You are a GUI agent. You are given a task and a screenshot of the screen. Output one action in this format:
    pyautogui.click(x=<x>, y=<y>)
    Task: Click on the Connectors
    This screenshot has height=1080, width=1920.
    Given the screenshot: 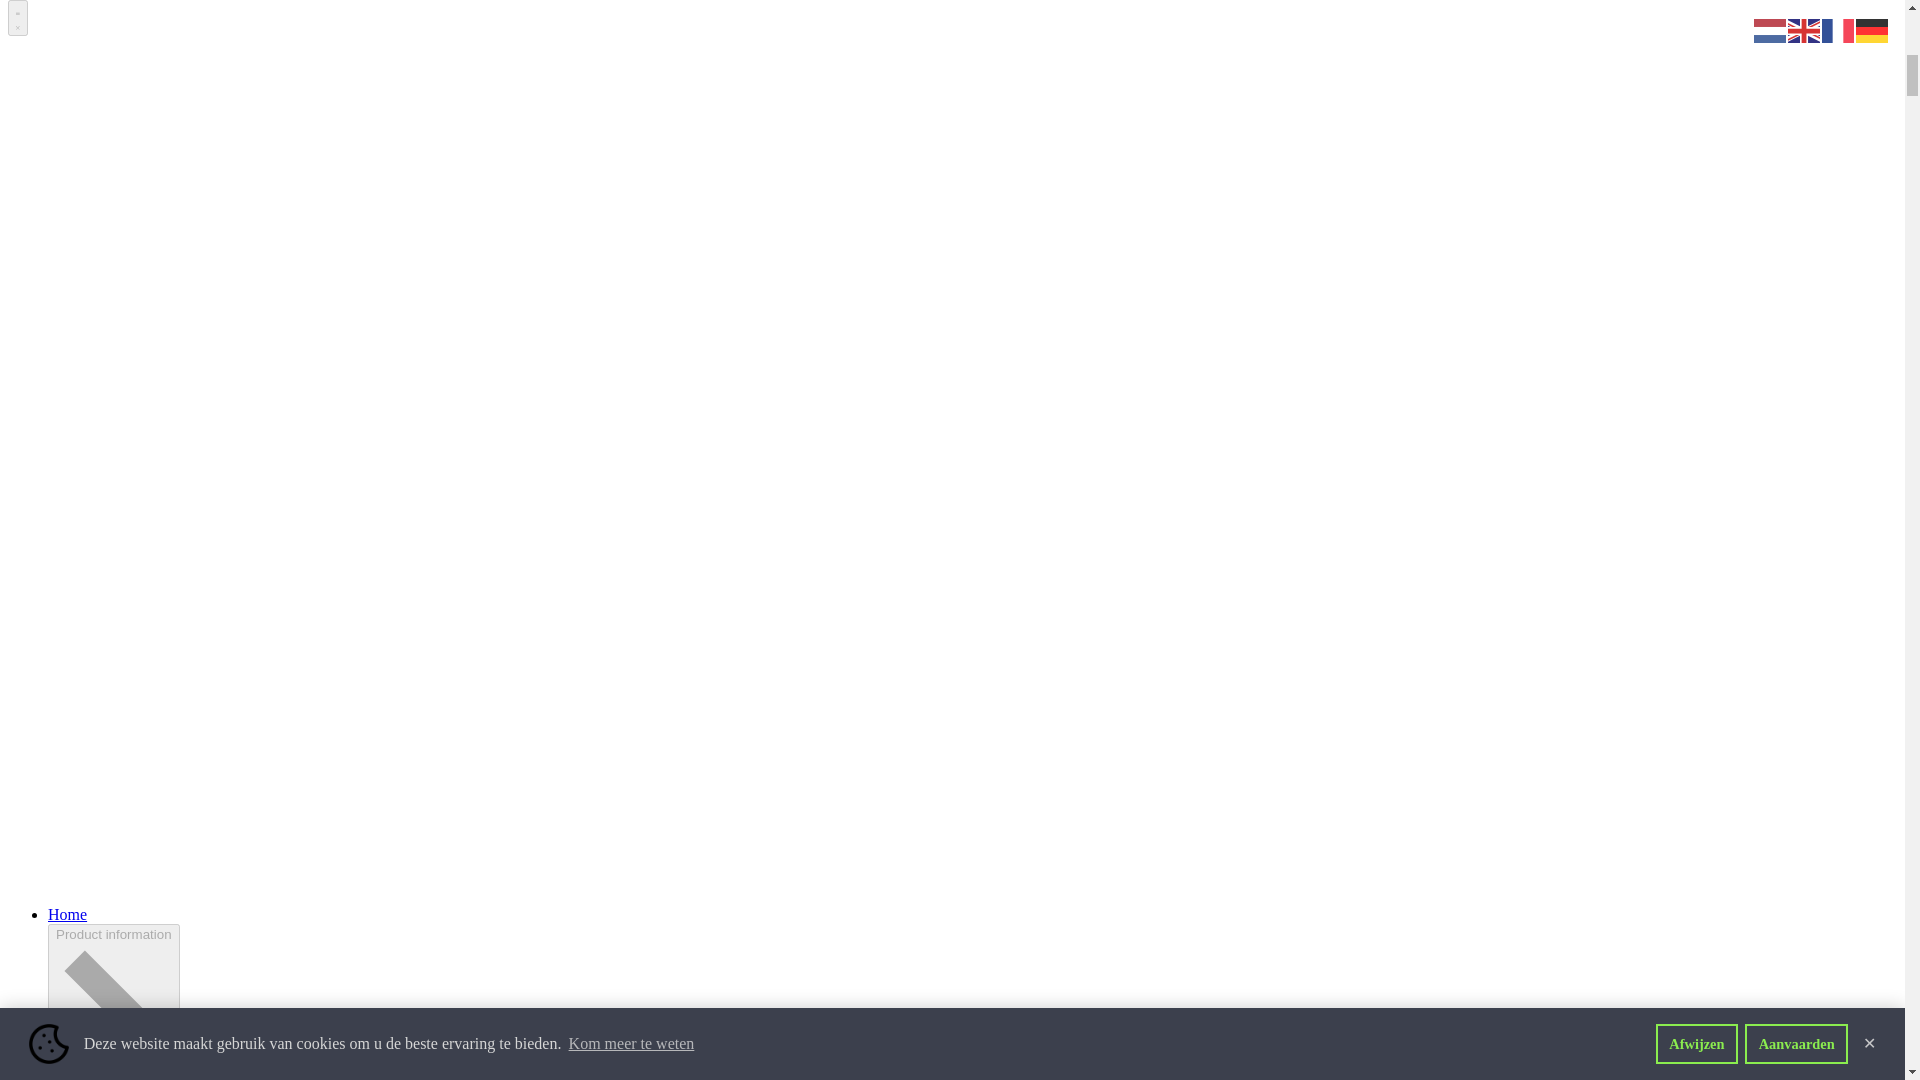 What is the action you would take?
    pyautogui.click(x=84, y=851)
    